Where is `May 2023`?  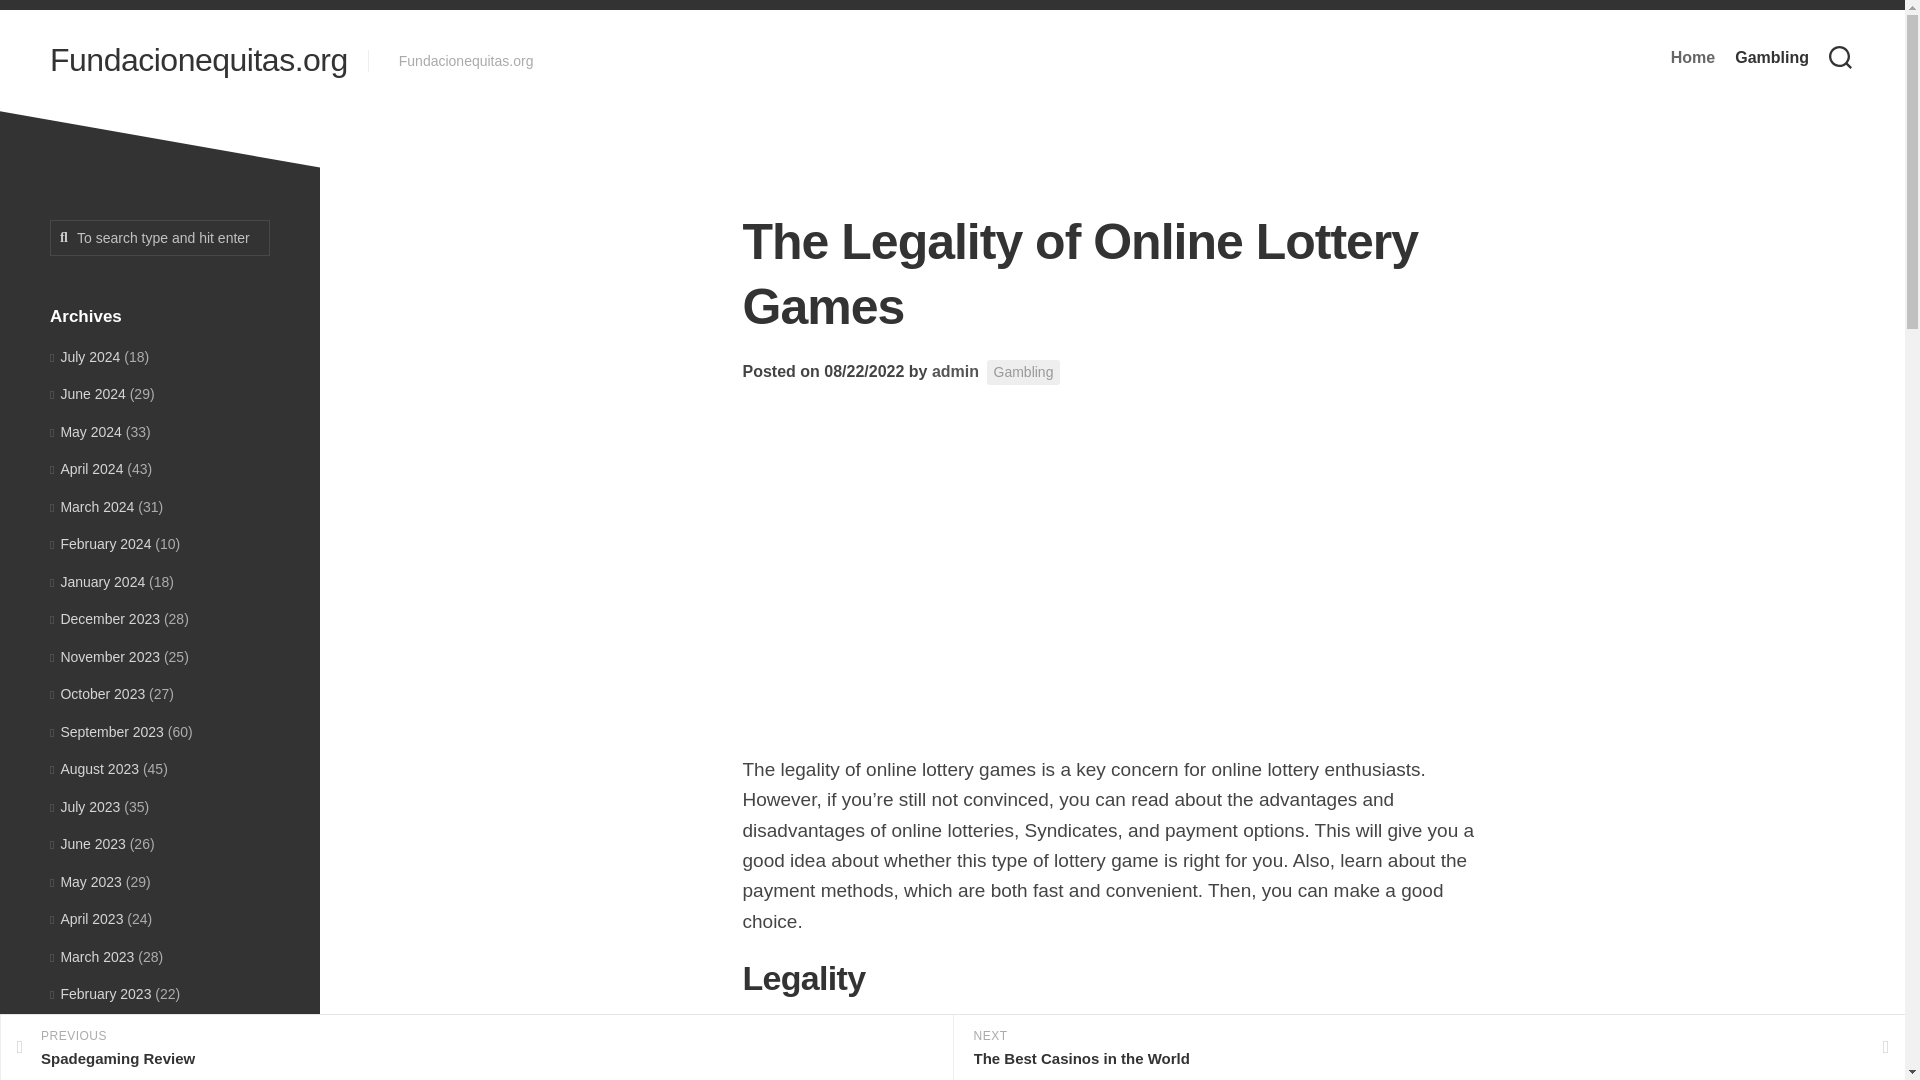 May 2023 is located at coordinates (86, 881).